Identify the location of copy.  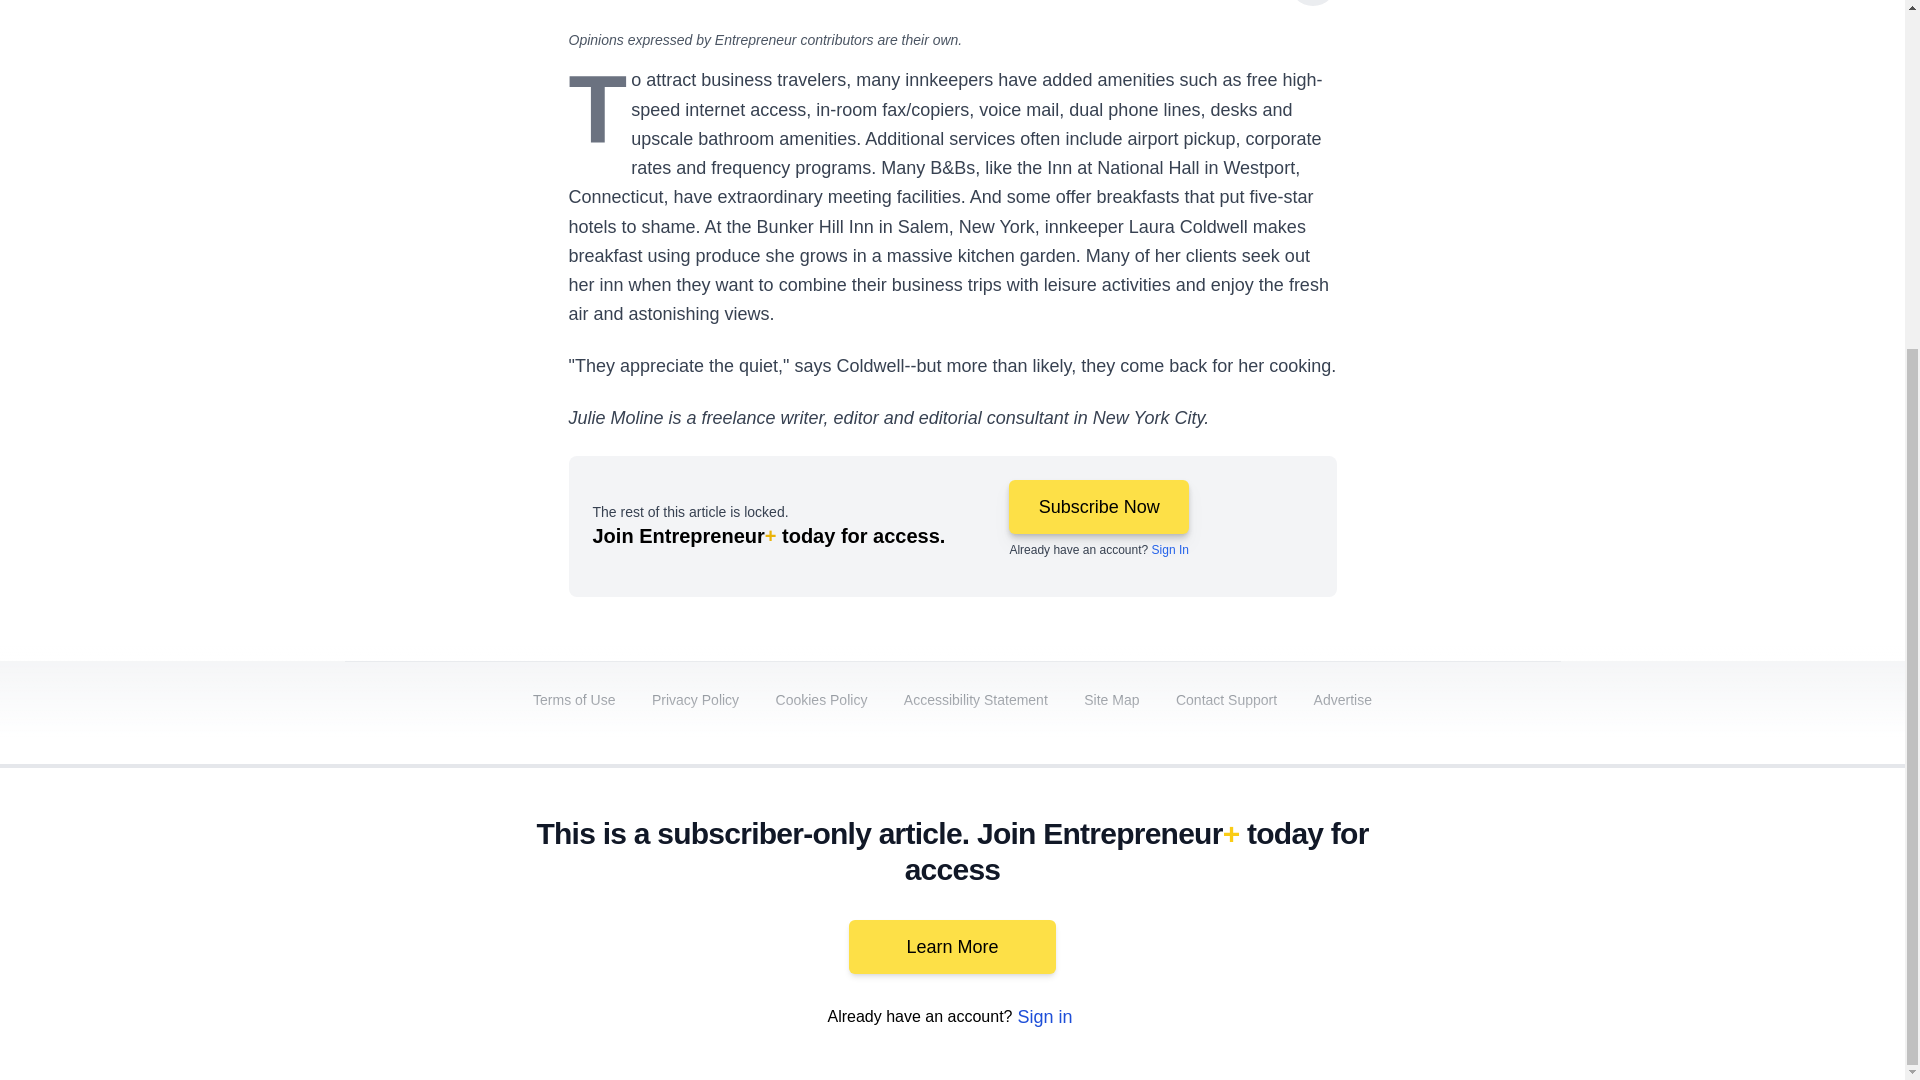
(1312, 3).